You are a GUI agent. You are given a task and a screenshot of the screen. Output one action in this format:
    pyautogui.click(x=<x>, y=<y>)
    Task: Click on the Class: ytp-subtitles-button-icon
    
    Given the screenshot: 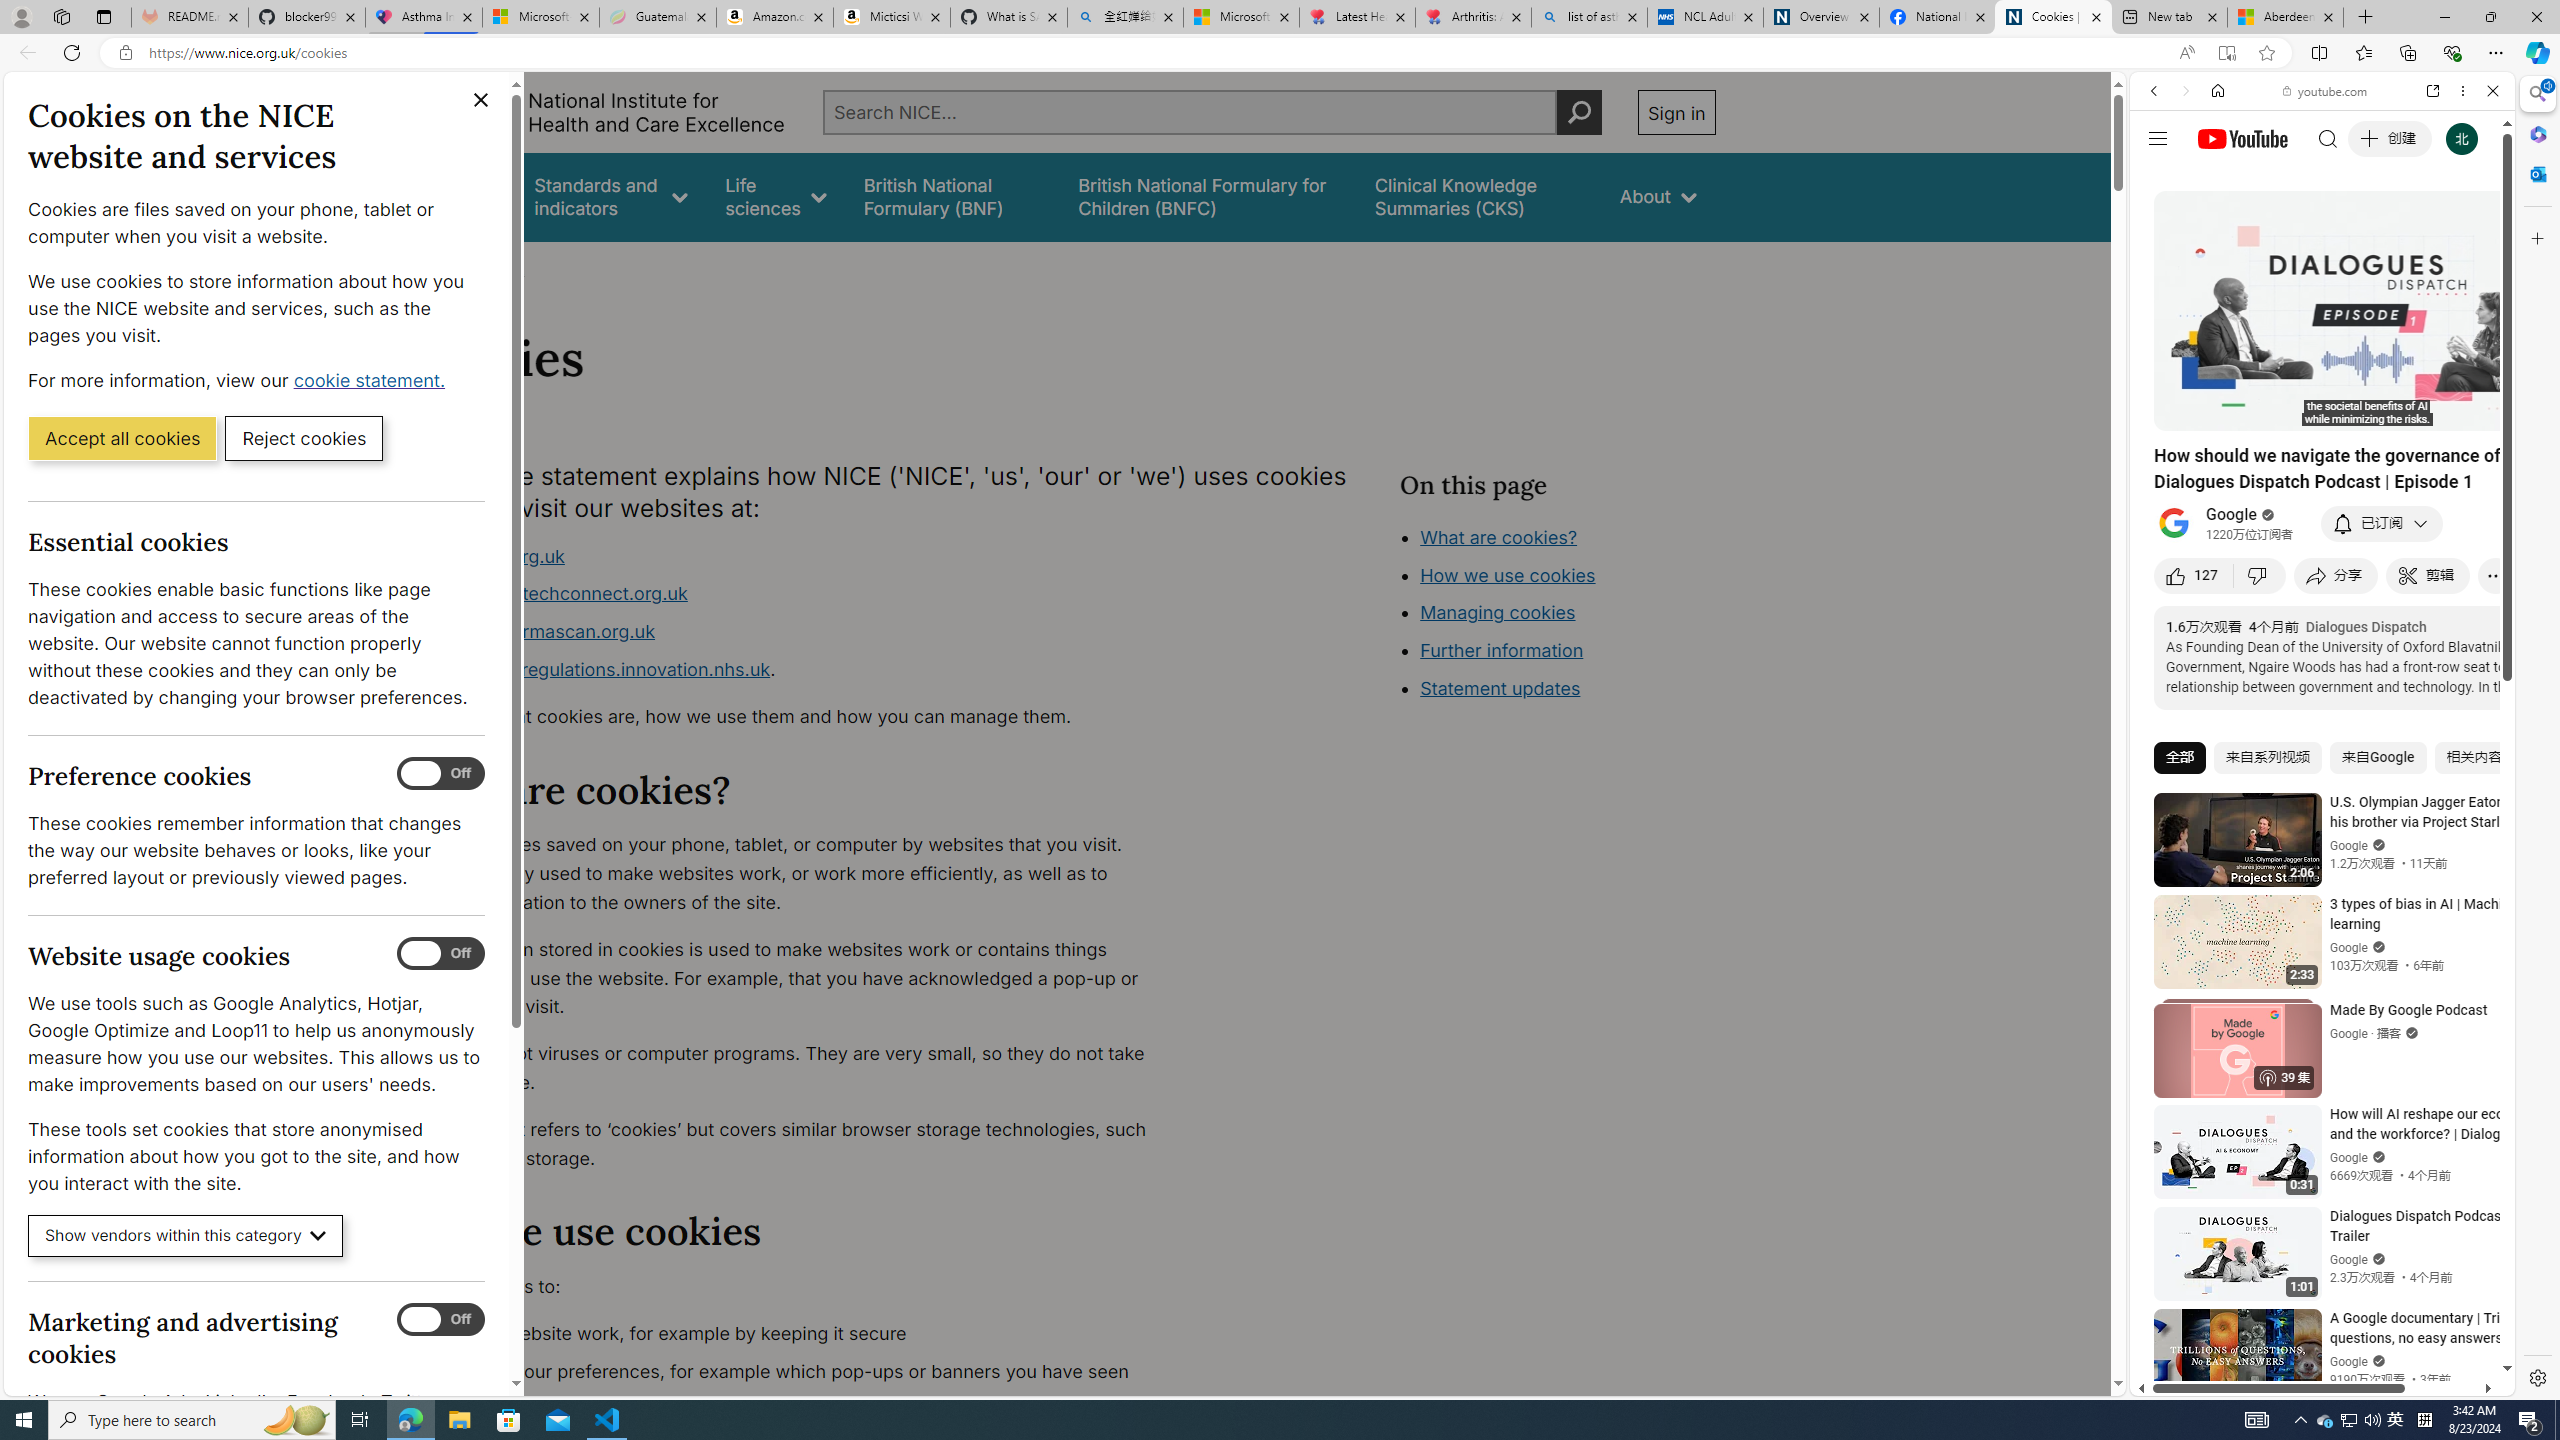 What is the action you would take?
    pyautogui.click(x=2406, y=412)
    